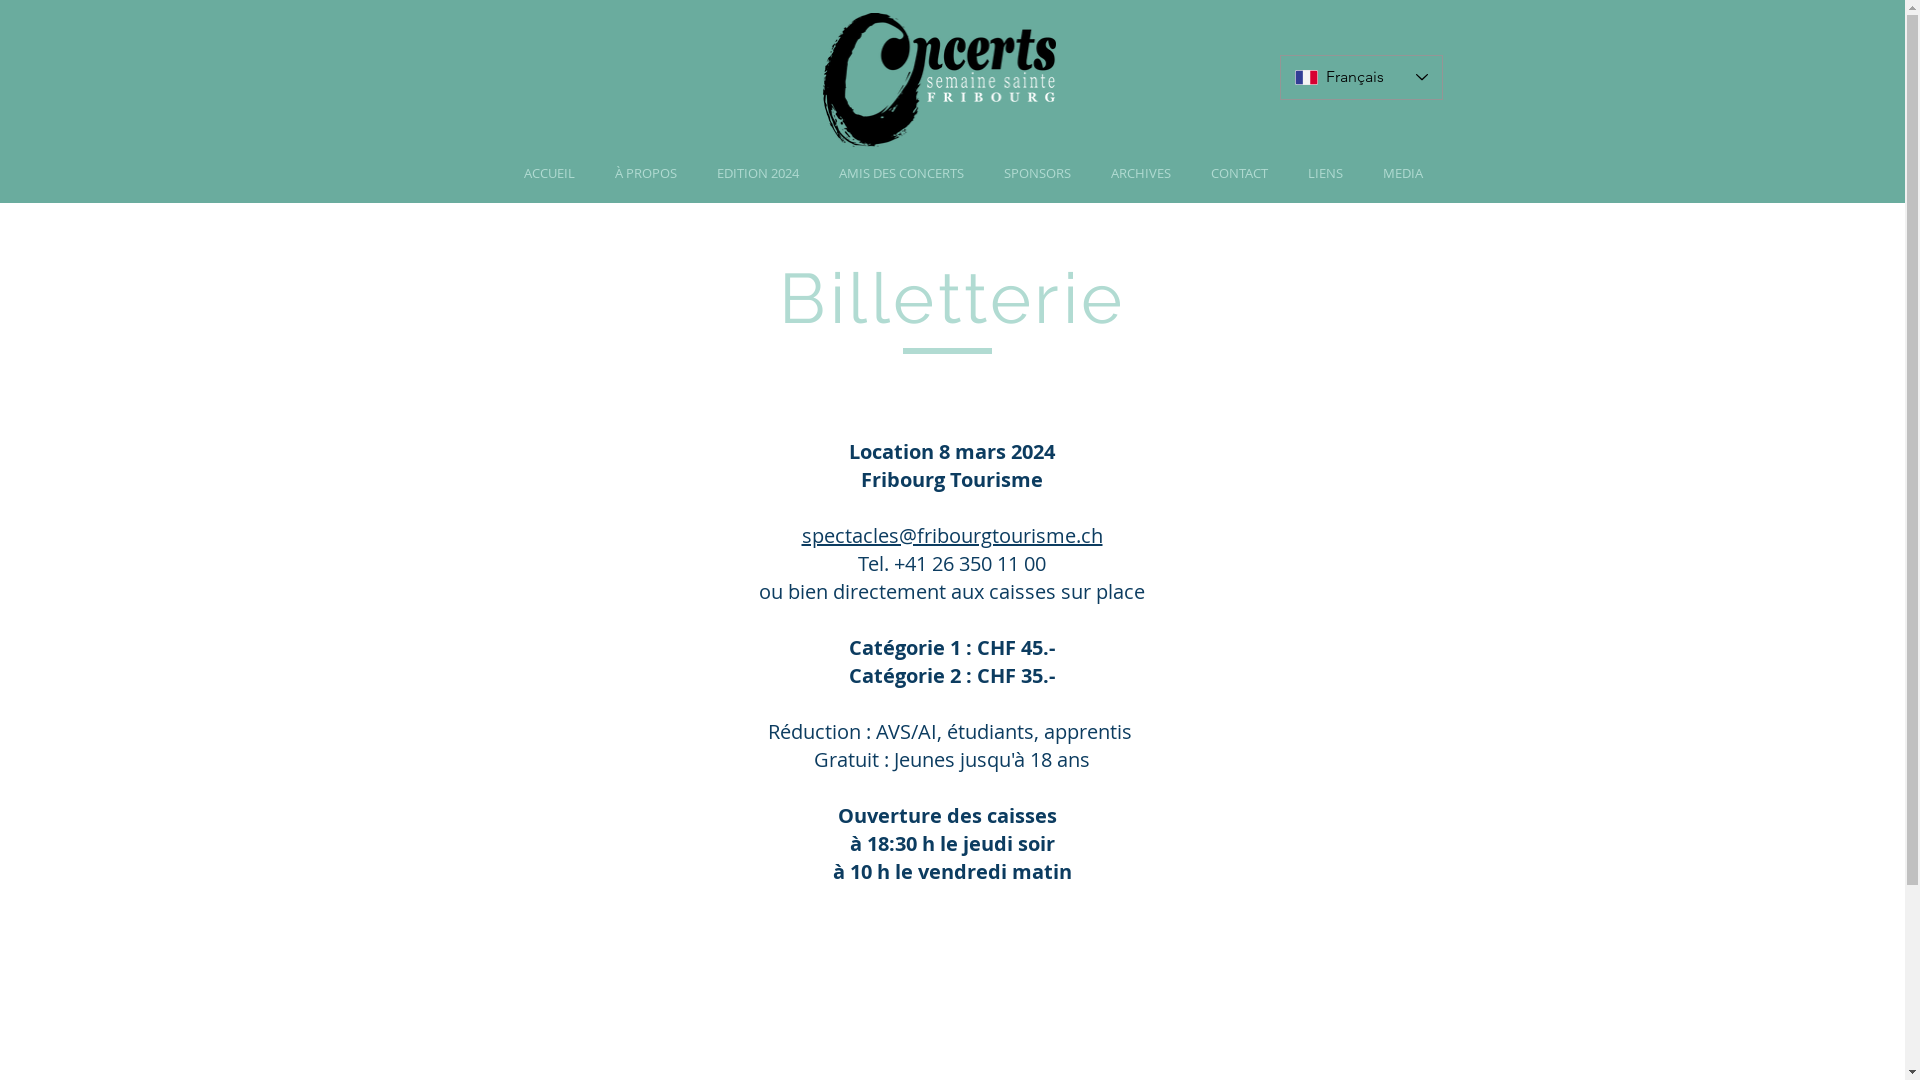 This screenshot has width=1920, height=1080. I want to click on SPONSORS, so click(1037, 174).